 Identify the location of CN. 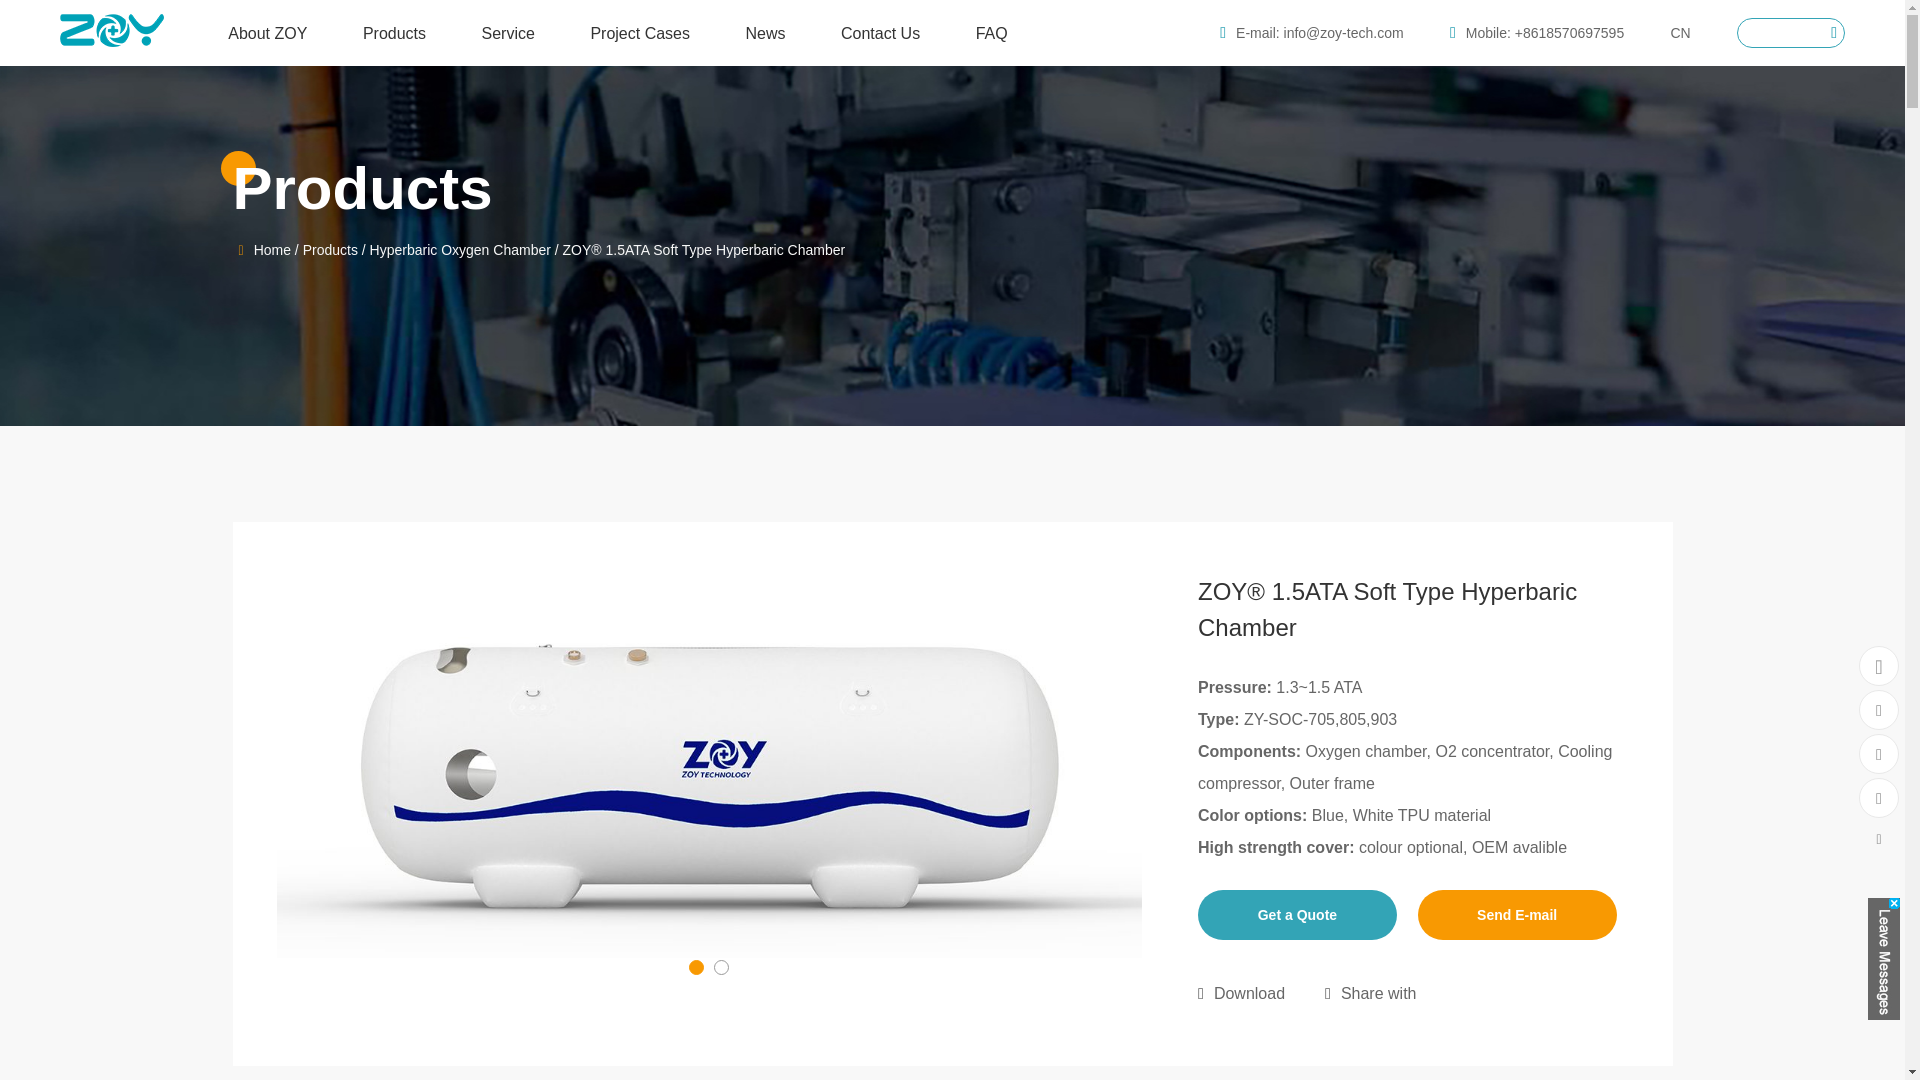
(1680, 32).